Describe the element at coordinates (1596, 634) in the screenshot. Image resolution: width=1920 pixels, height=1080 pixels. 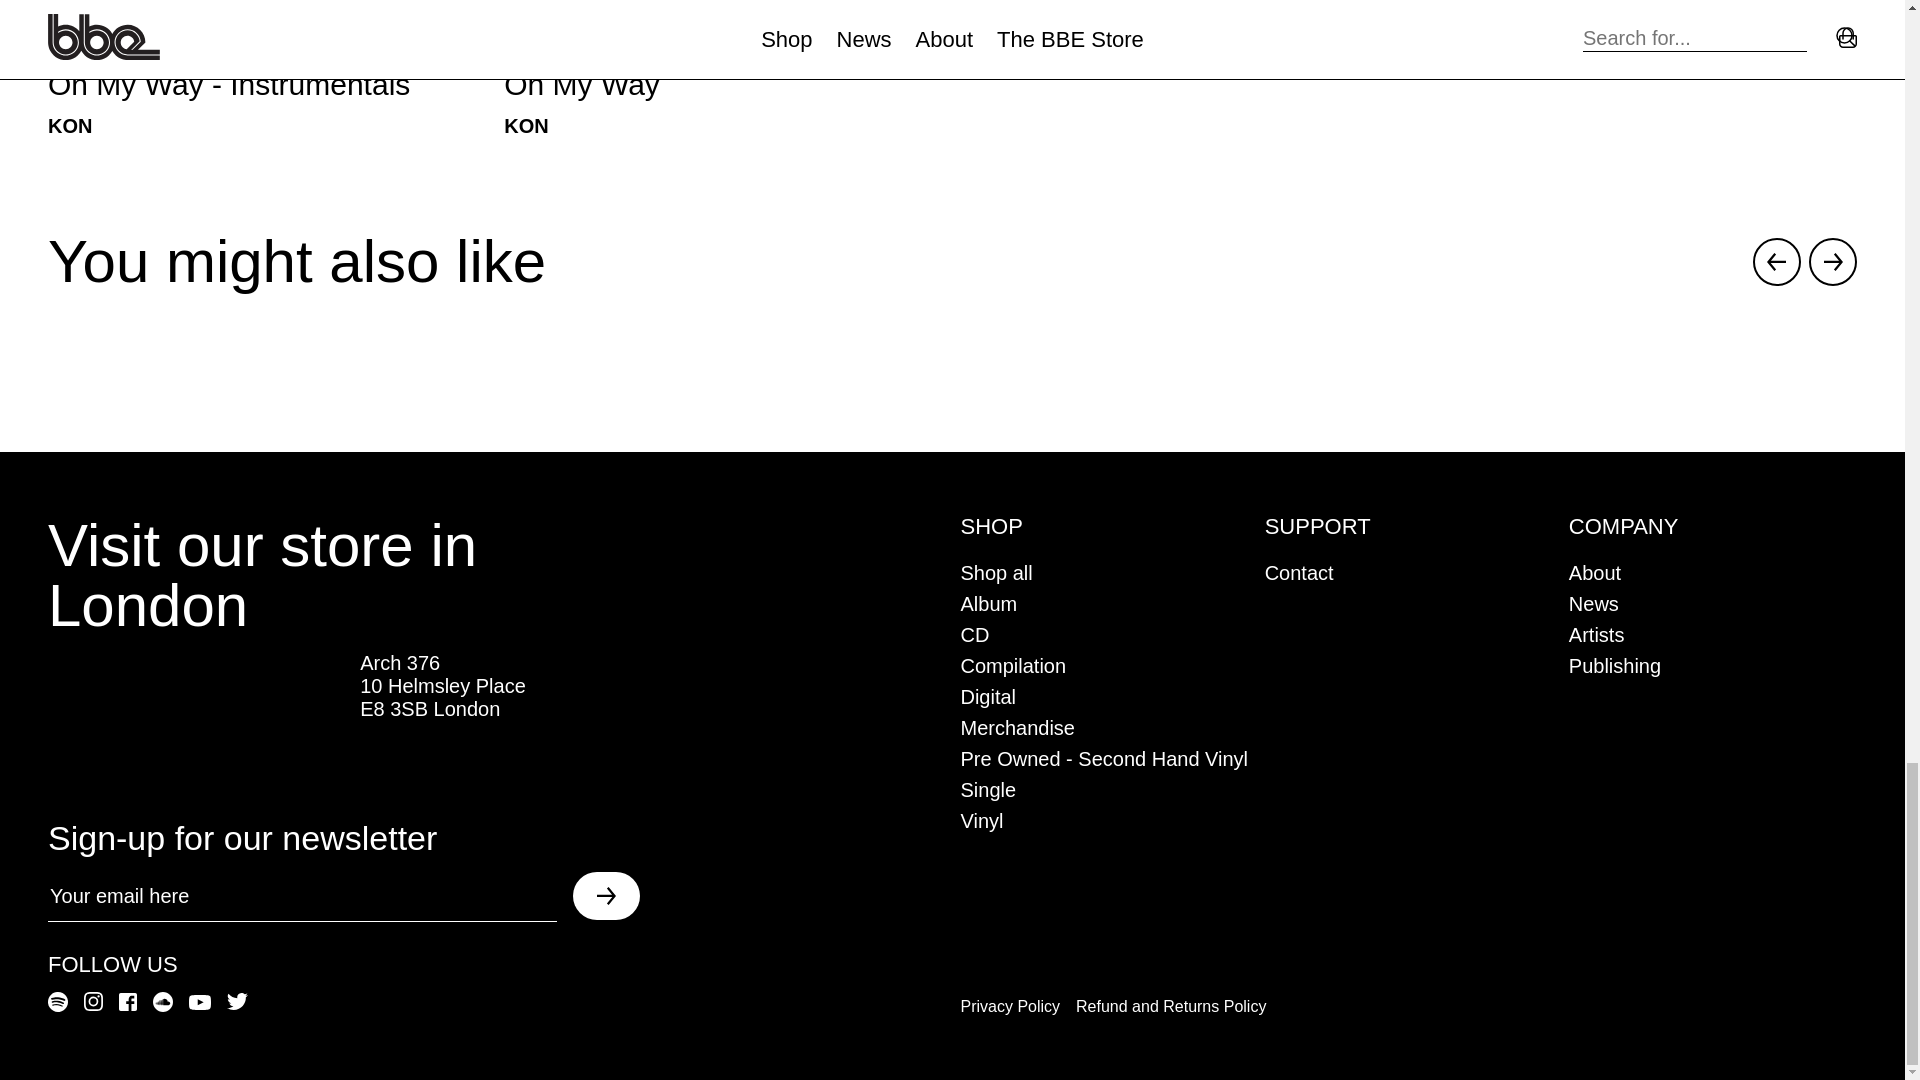
I see `CD` at that location.